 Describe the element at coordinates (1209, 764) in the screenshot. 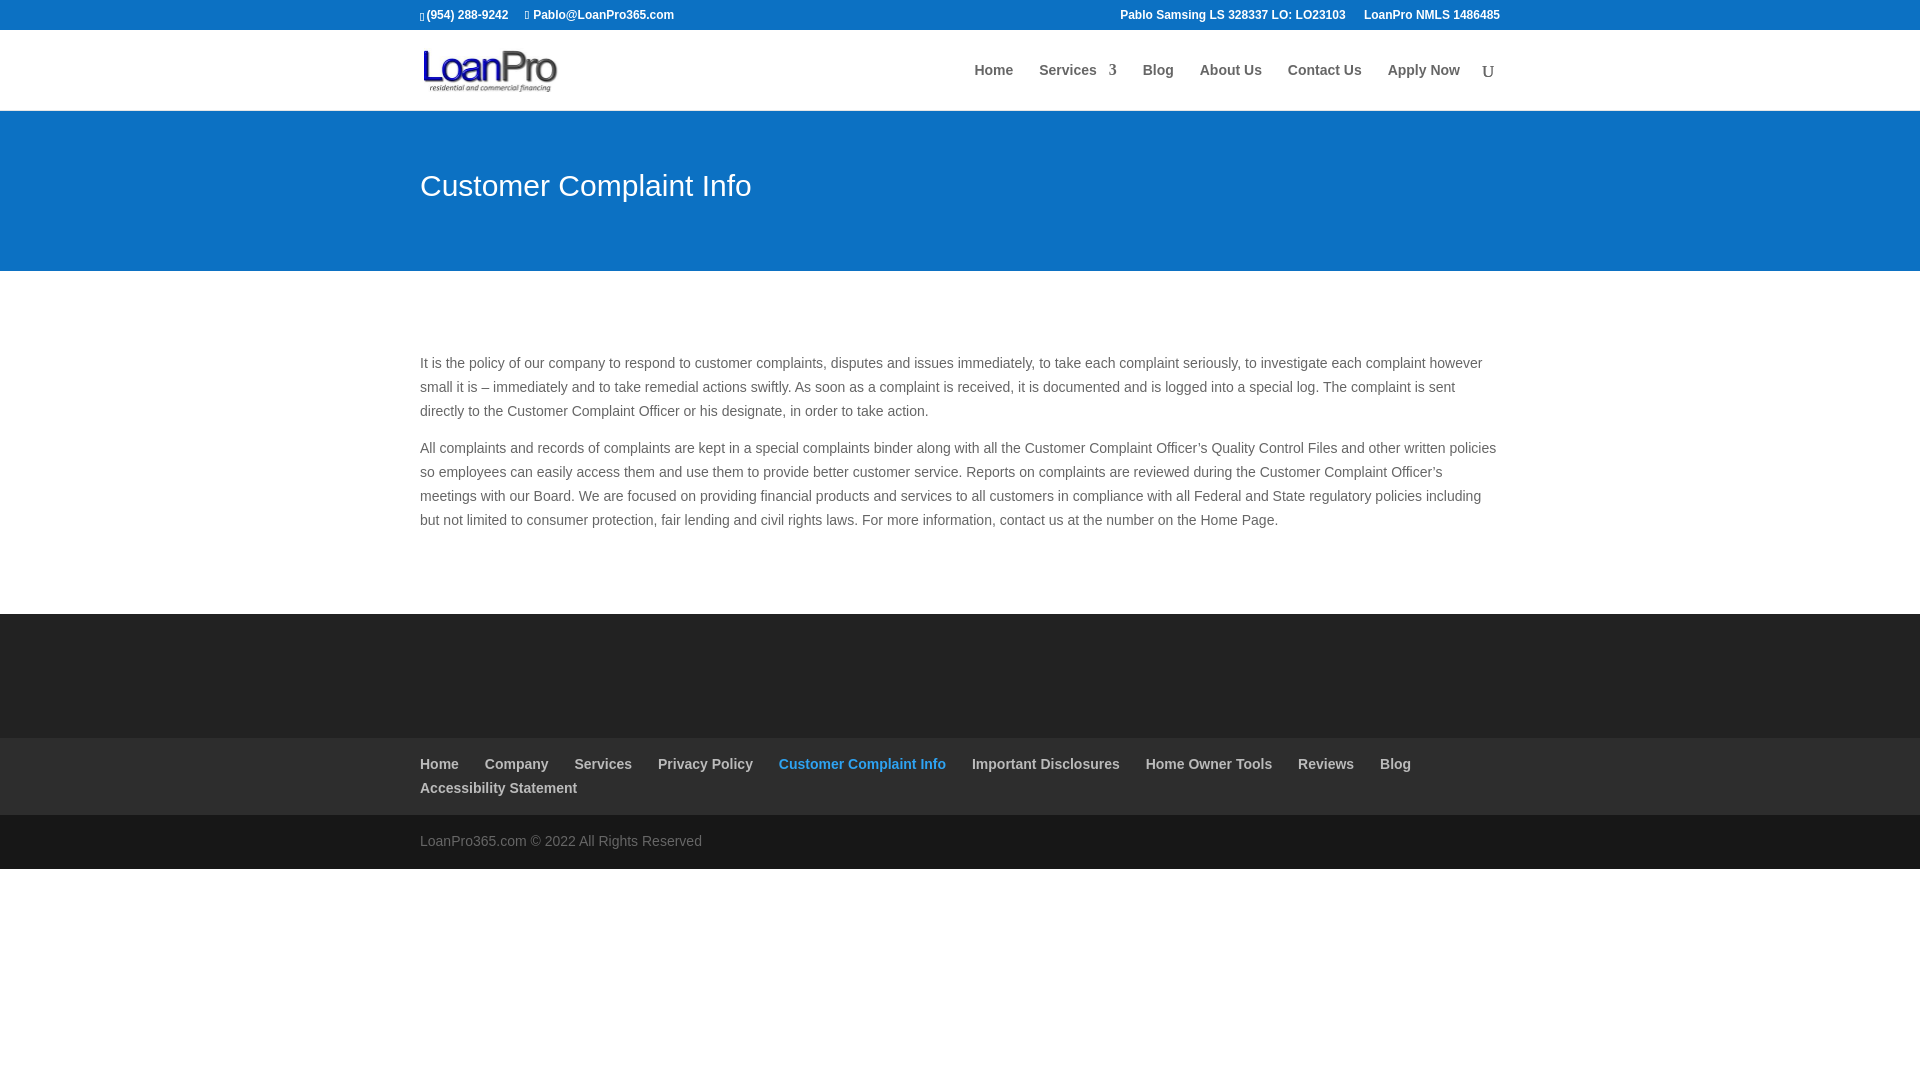

I see `Home Owner Tools` at that location.